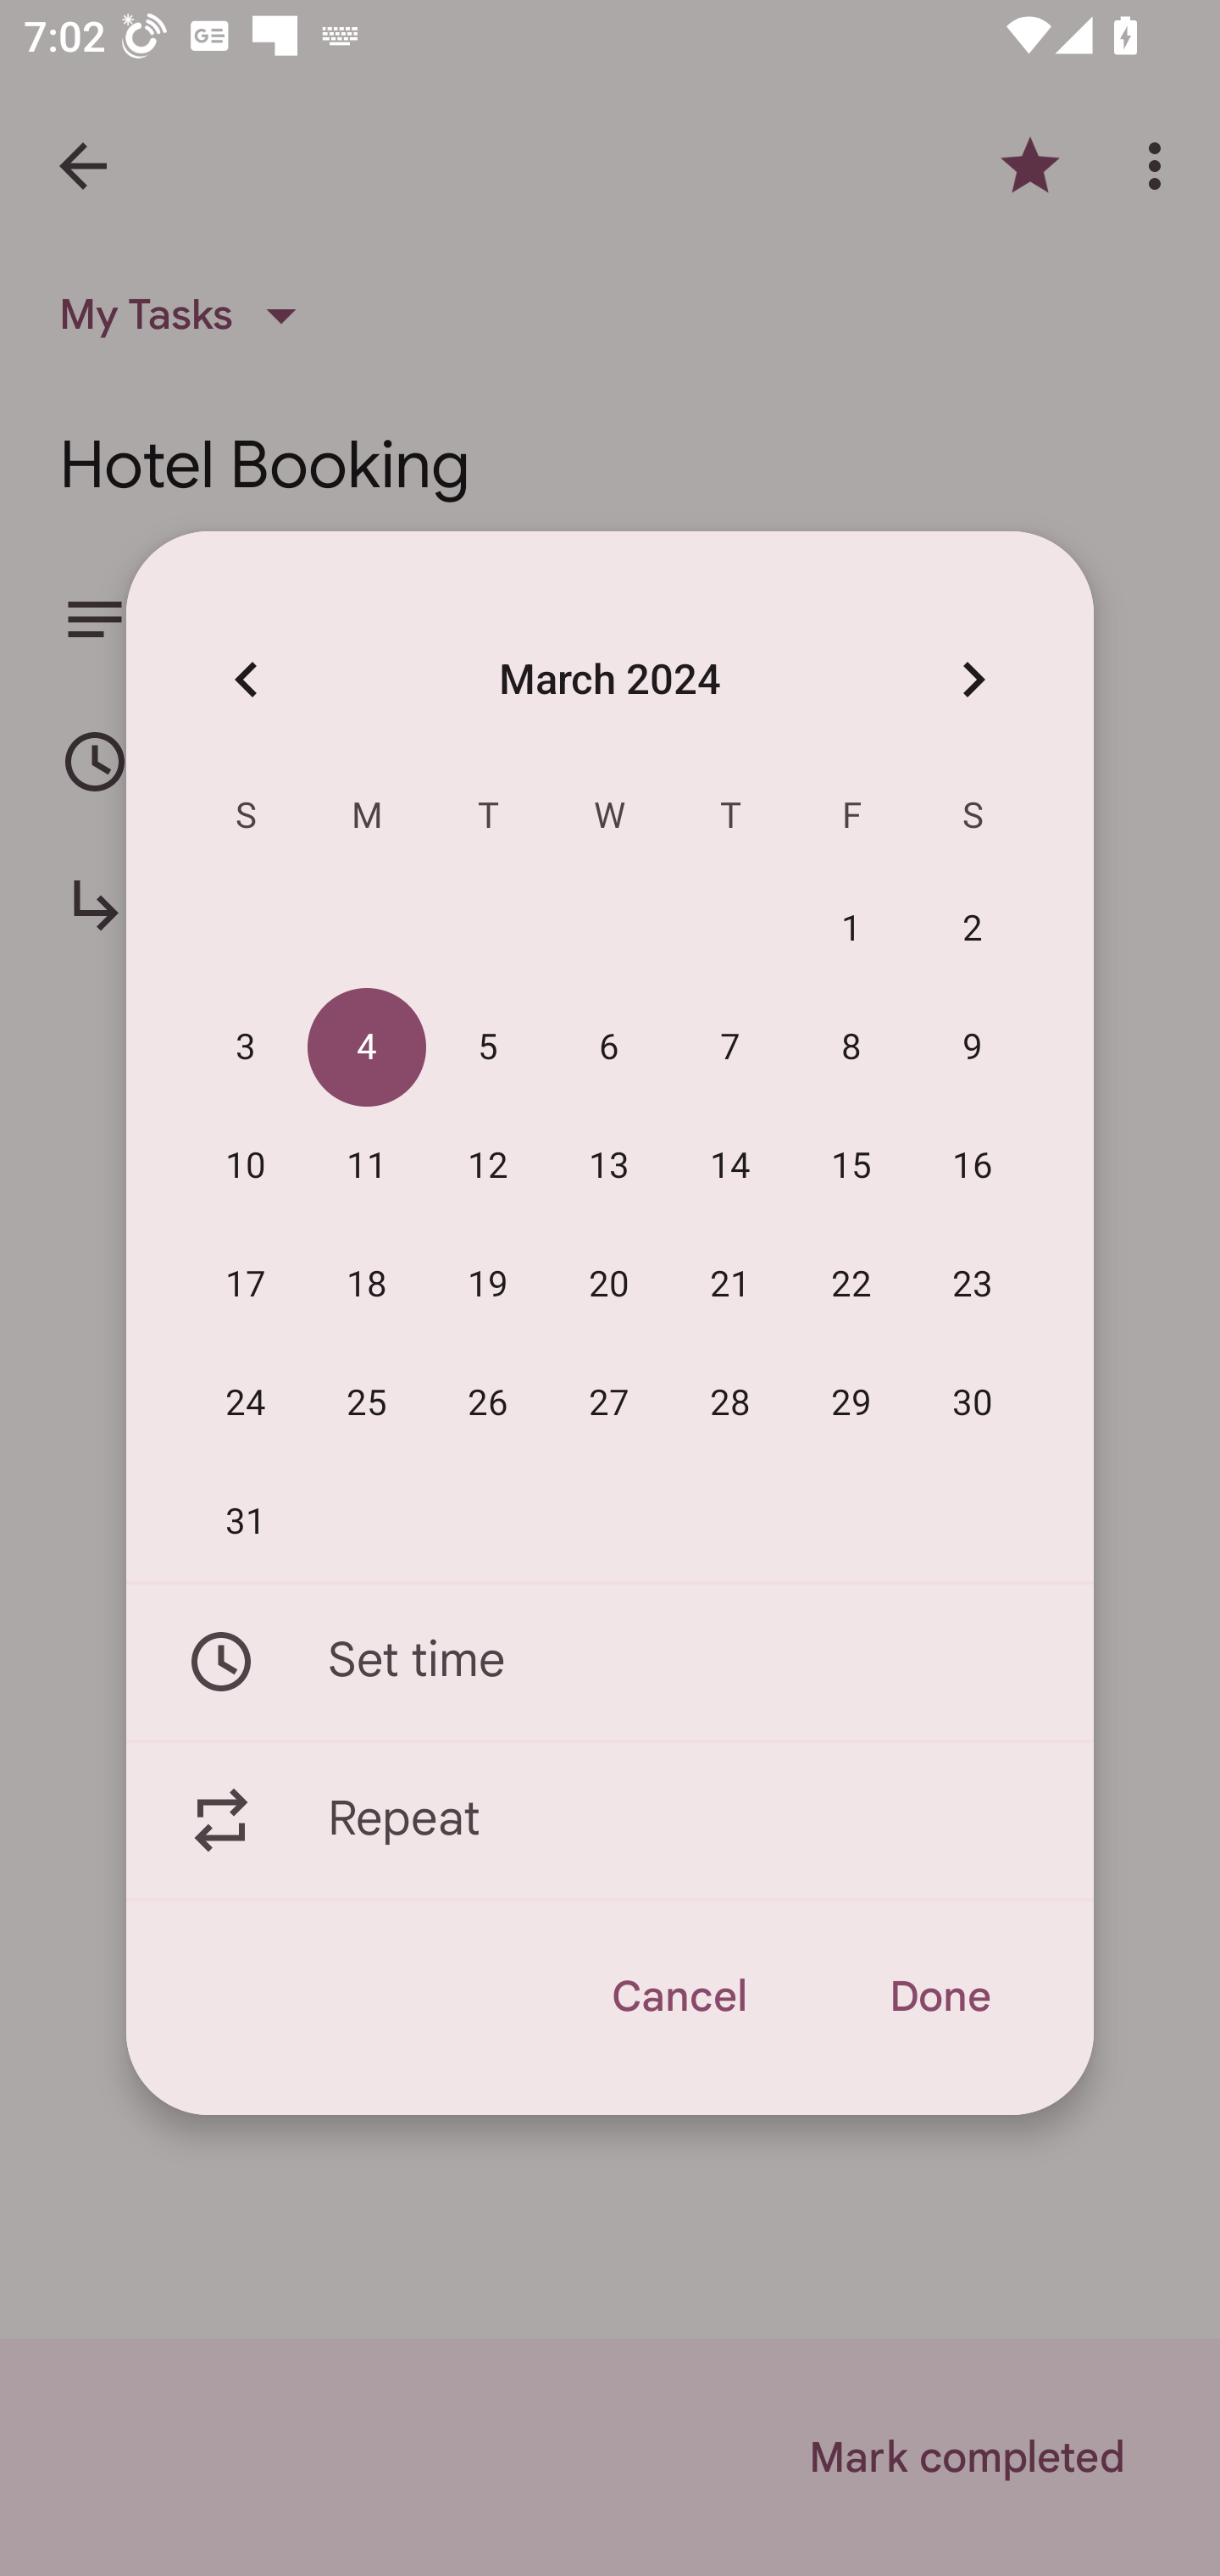 The width and height of the screenshot is (1220, 2576). I want to click on Previous month, so click(246, 678).